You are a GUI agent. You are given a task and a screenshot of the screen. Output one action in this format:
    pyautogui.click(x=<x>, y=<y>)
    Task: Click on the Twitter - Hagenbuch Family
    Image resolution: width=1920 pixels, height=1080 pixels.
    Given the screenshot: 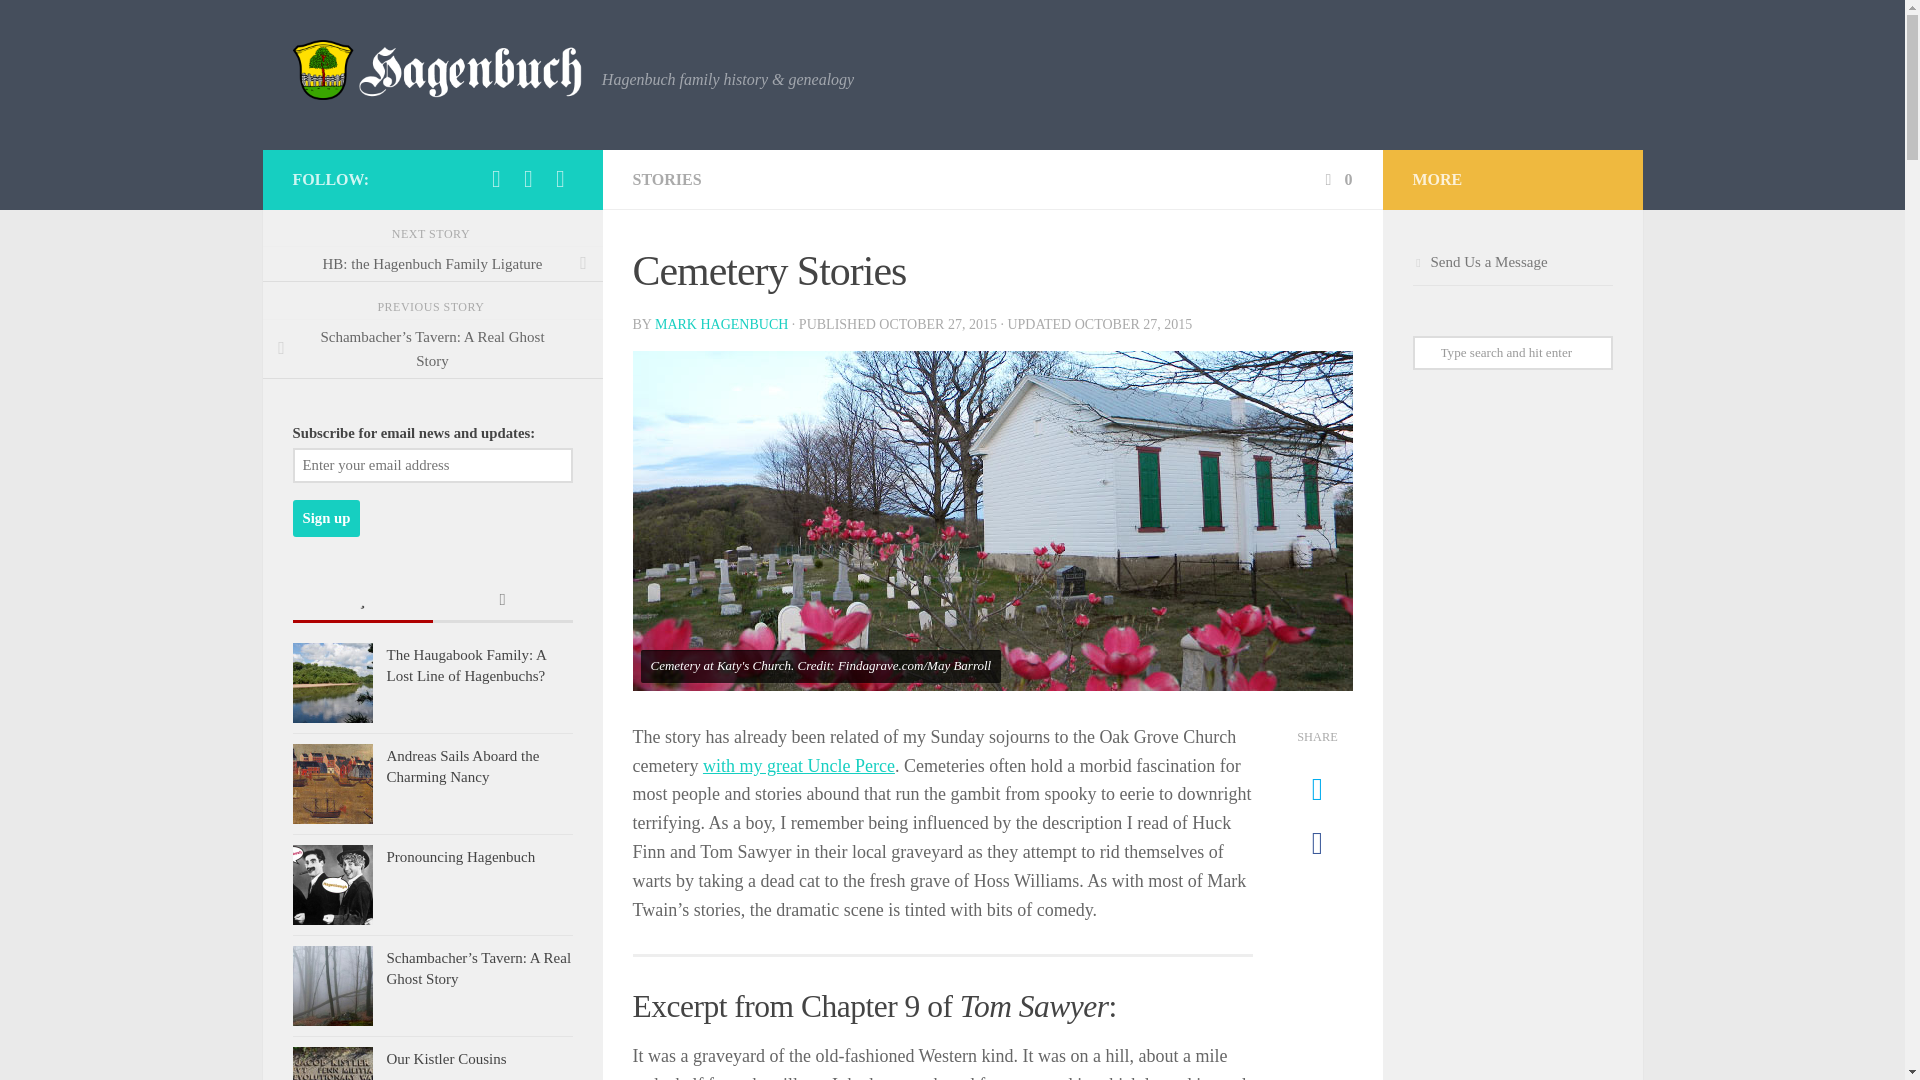 What is the action you would take?
    pyautogui.click(x=528, y=179)
    